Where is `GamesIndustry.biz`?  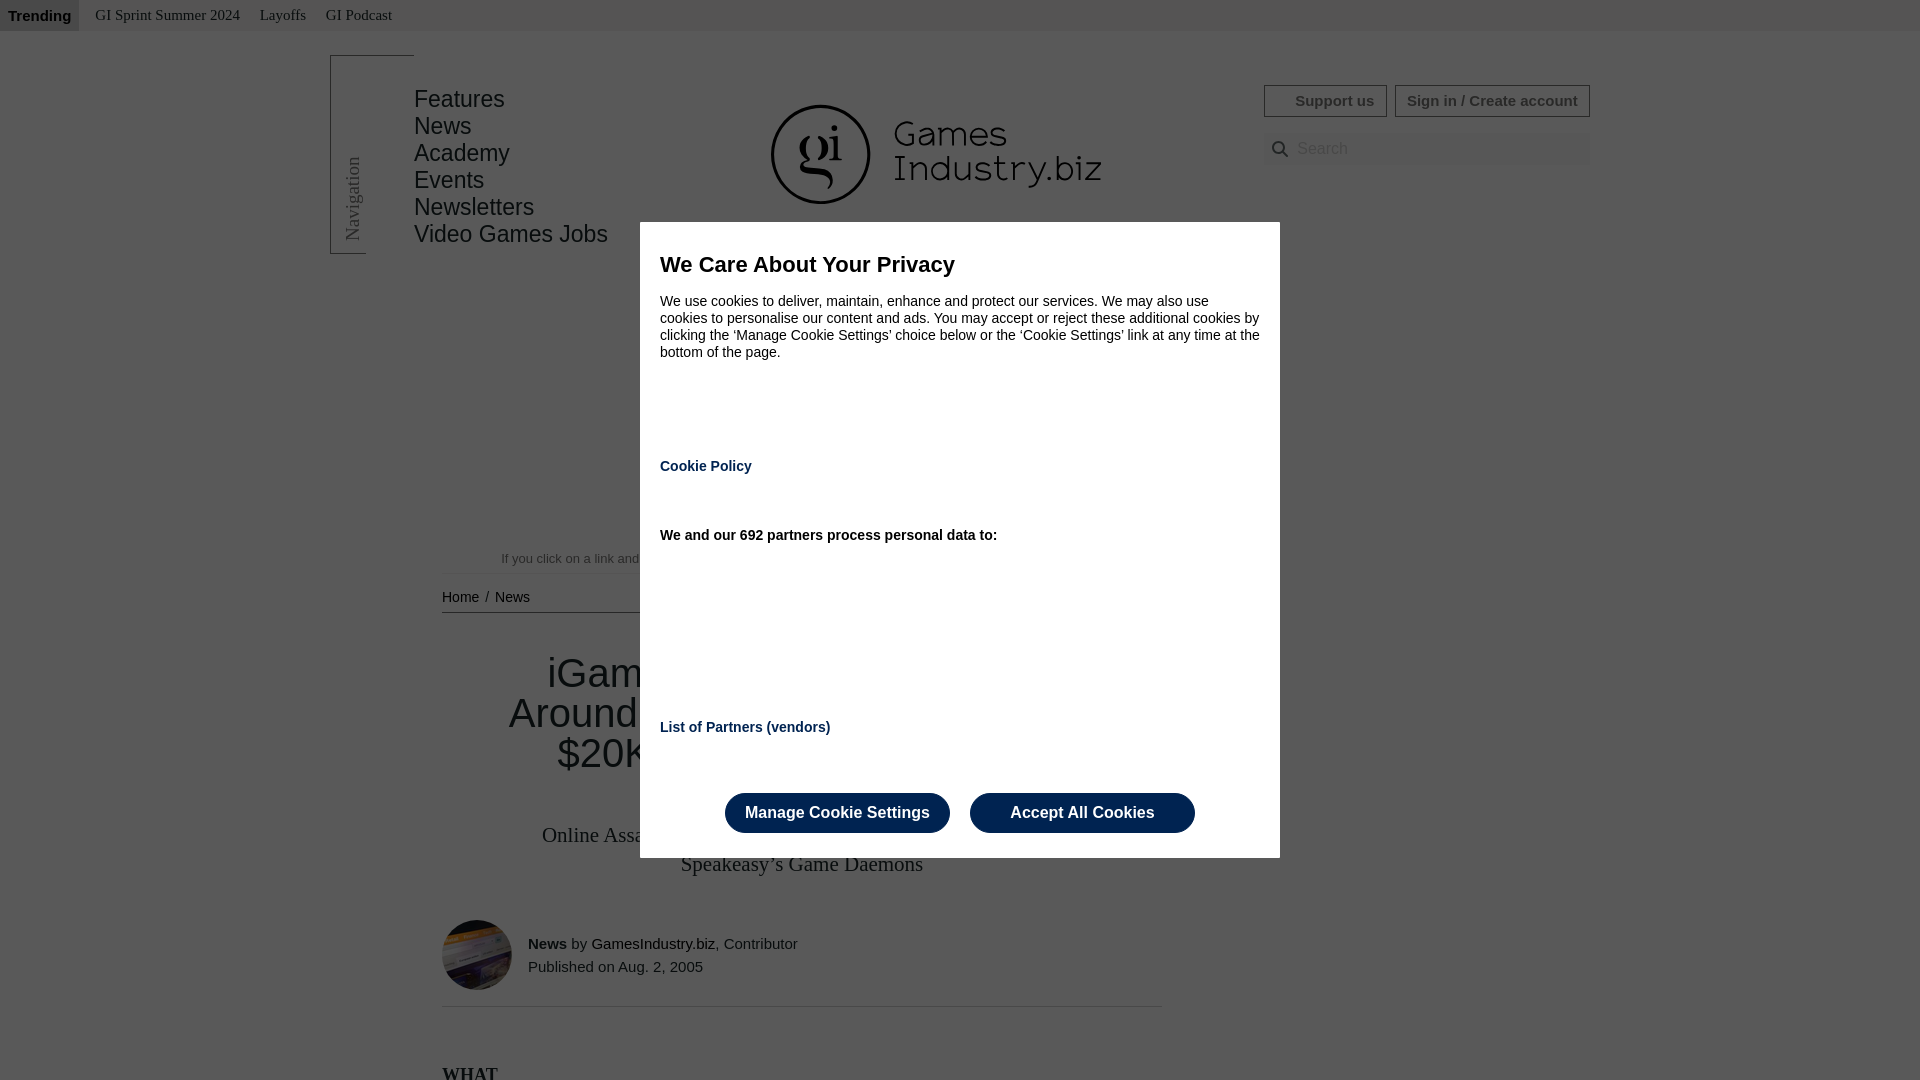
GamesIndustry.biz is located at coordinates (652, 943).